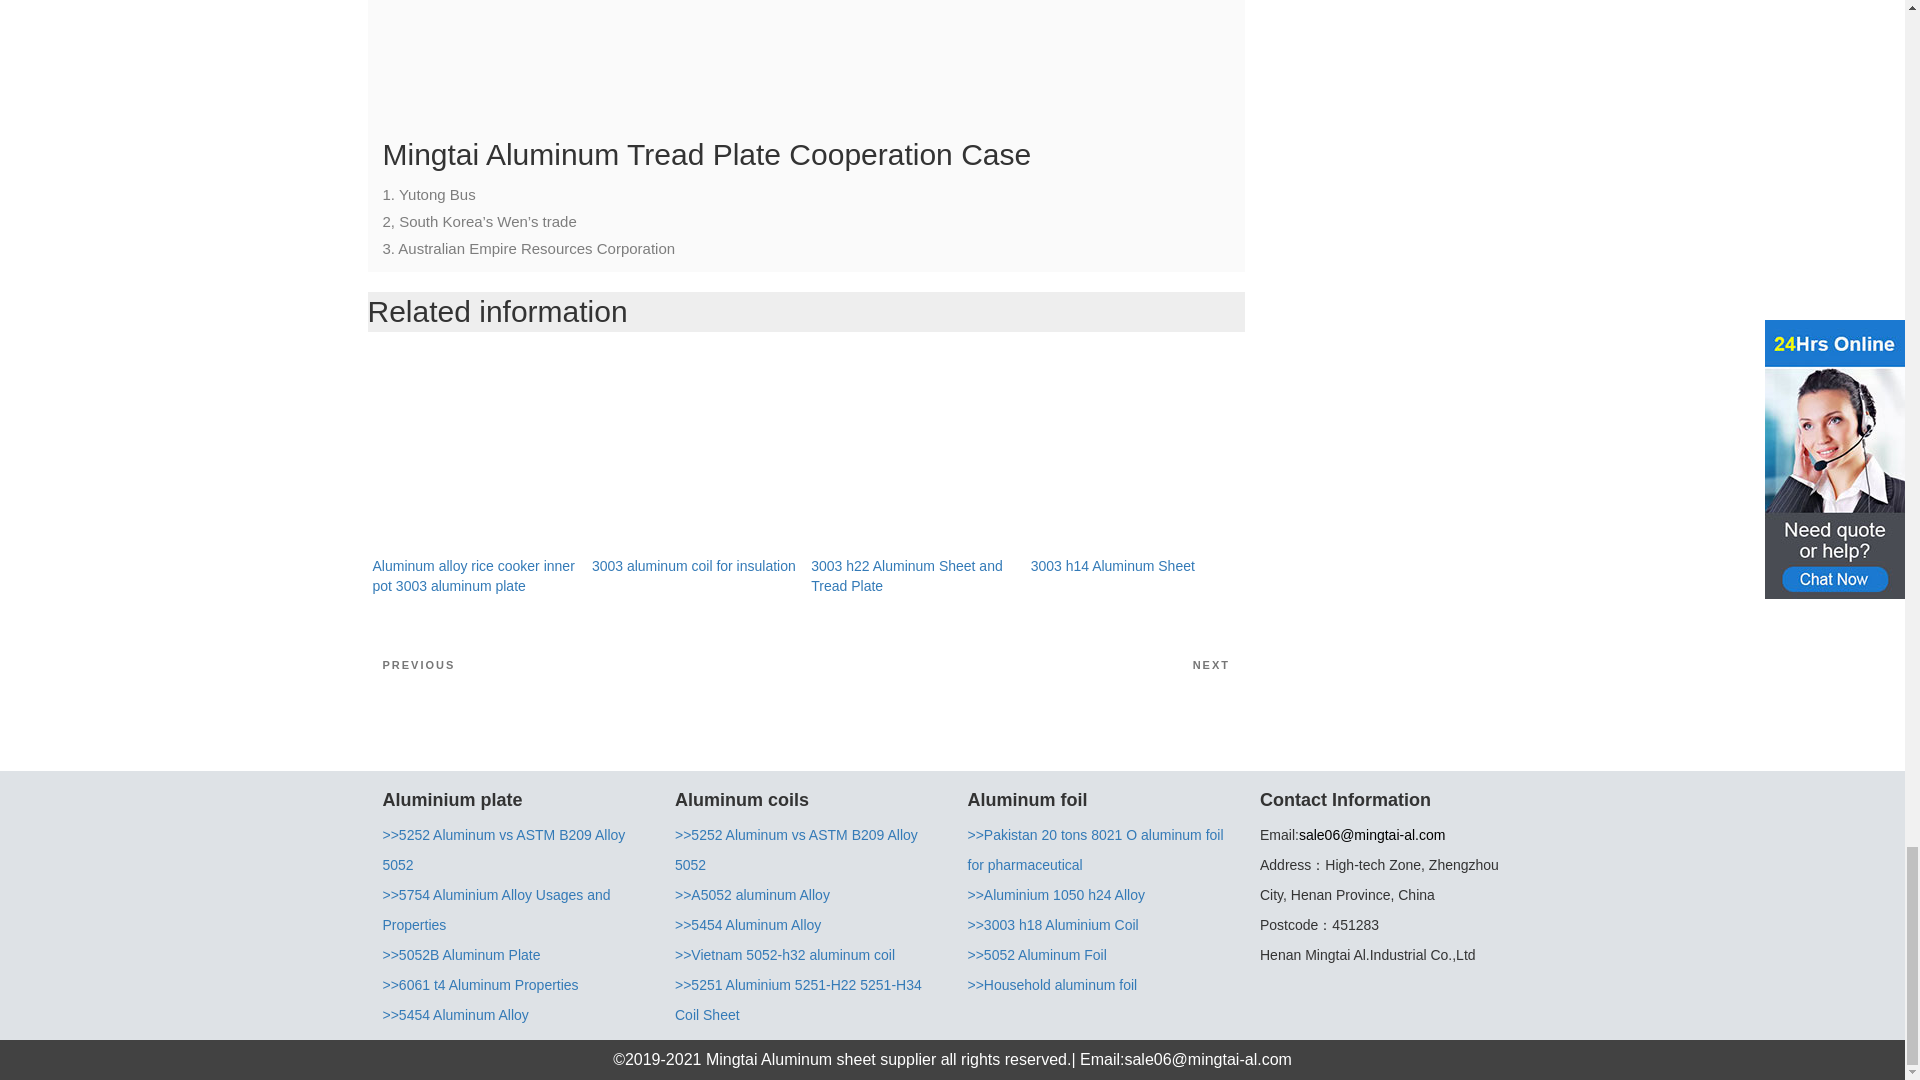 The height and width of the screenshot is (1080, 1920). Describe the element at coordinates (906, 576) in the screenshot. I see `3003 h22 Aluminum Sheet and Tread Plate` at that location.